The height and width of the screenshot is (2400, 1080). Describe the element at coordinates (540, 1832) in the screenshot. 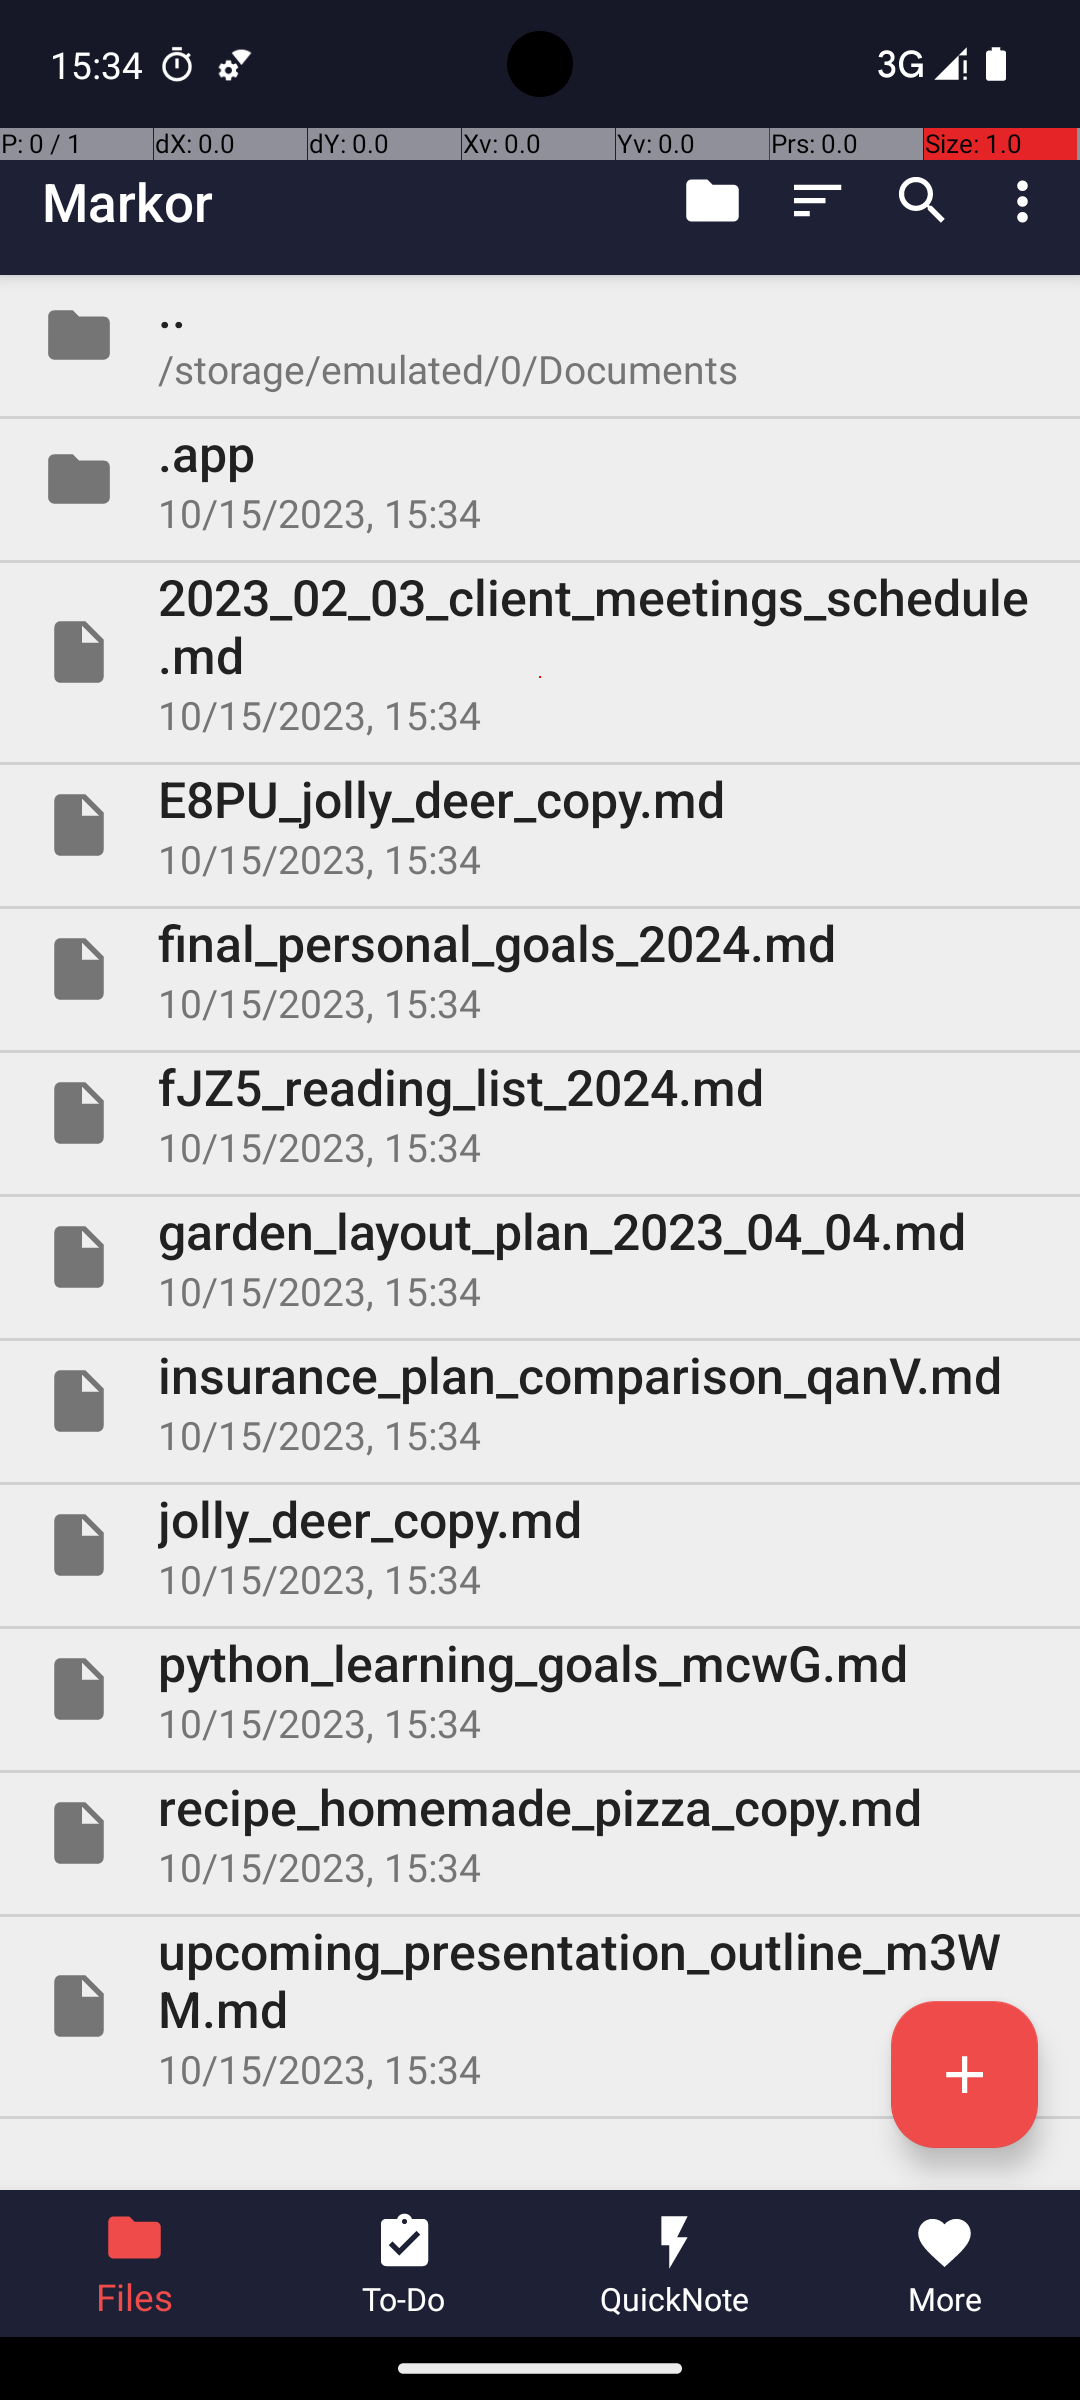

I see `File recipe_homemade_pizza_copy.md ` at that location.